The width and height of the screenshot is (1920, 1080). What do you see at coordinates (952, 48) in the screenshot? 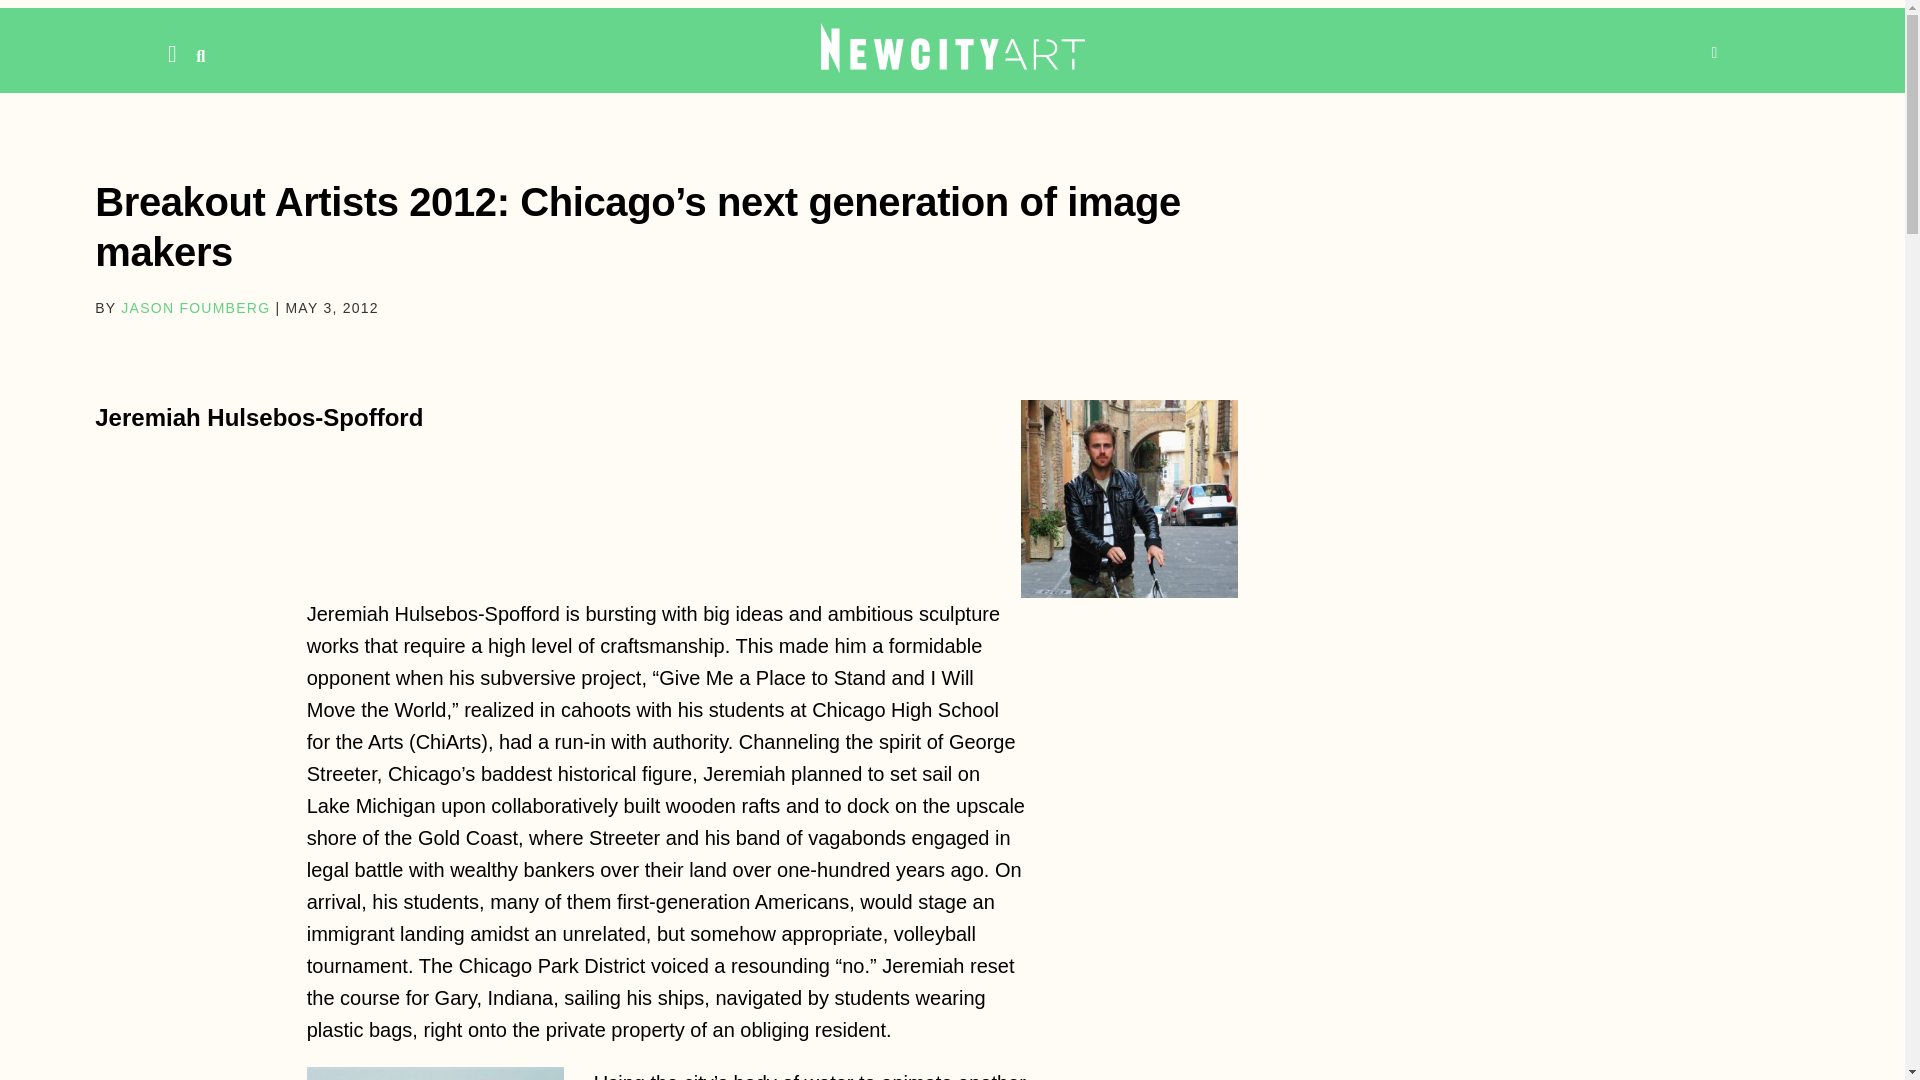
I see `NewcityArt` at bounding box center [952, 48].